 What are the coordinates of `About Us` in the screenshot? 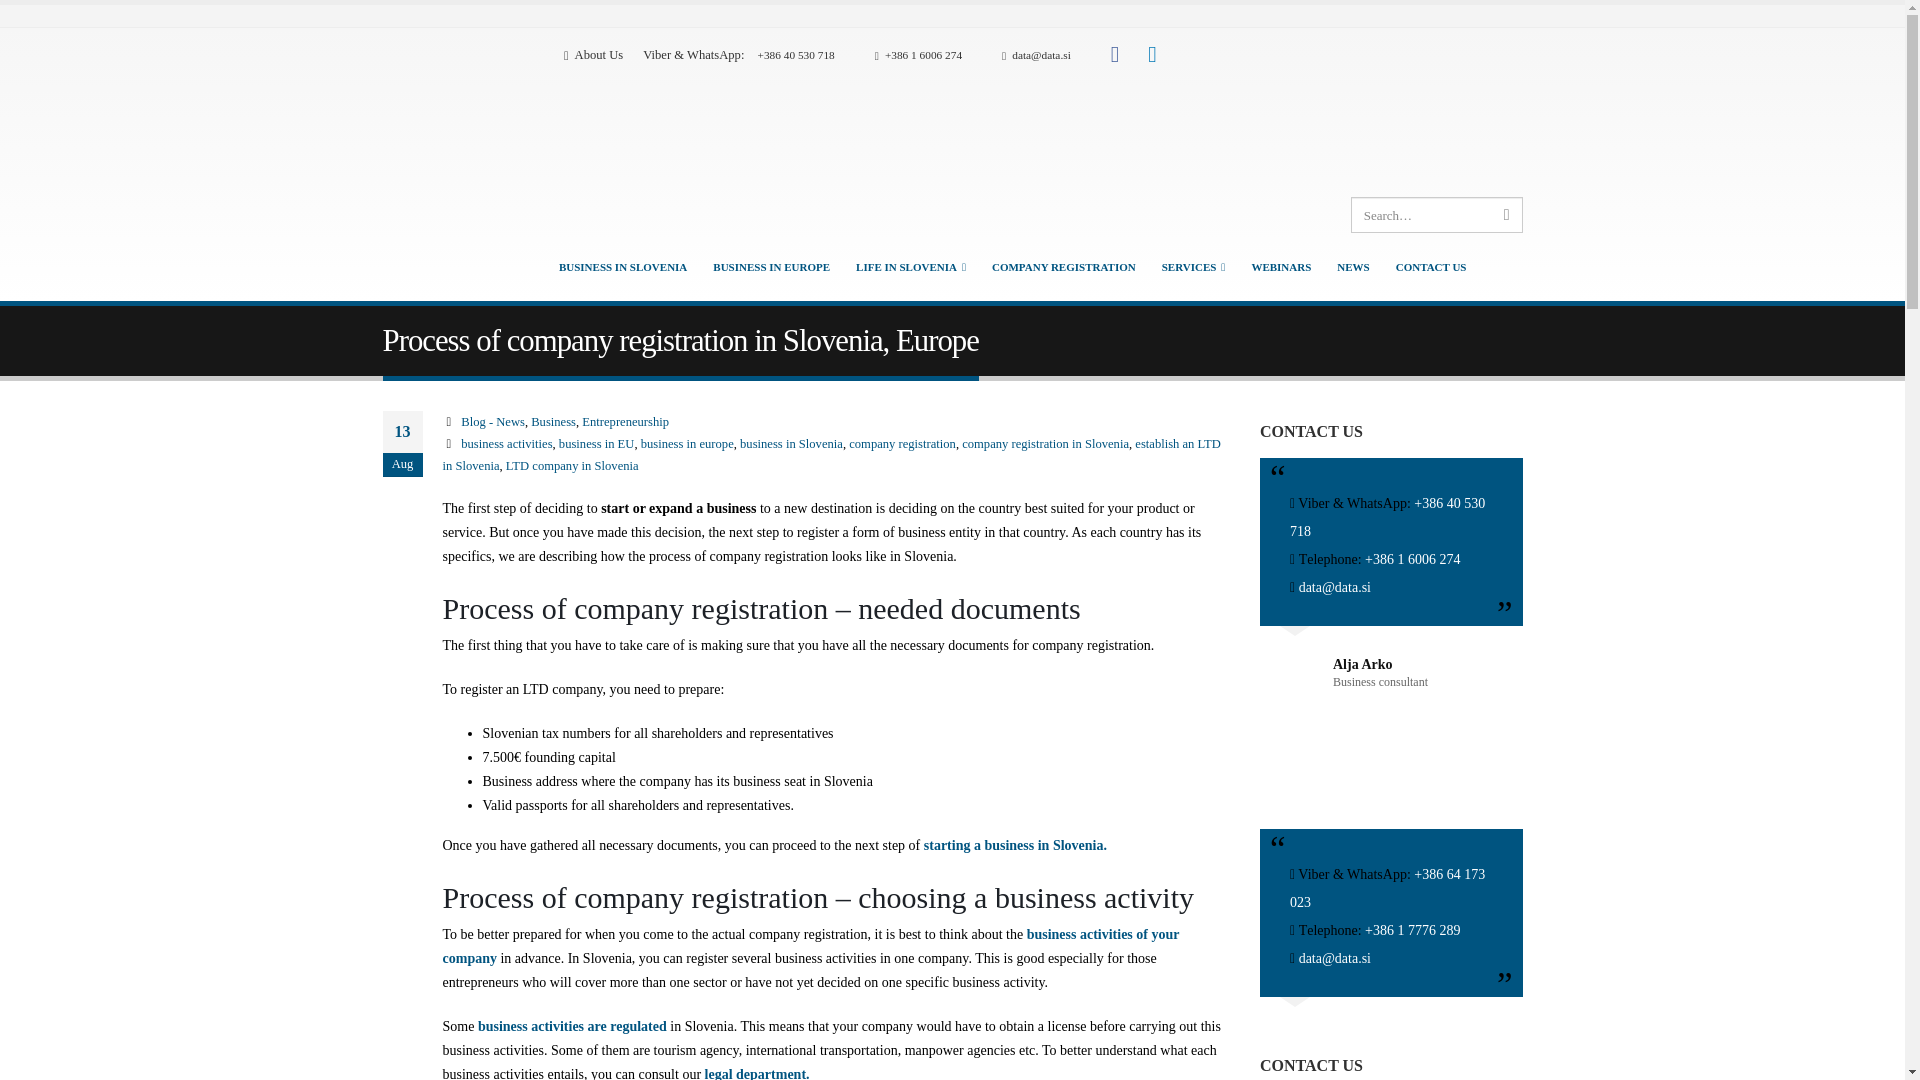 It's located at (594, 55).